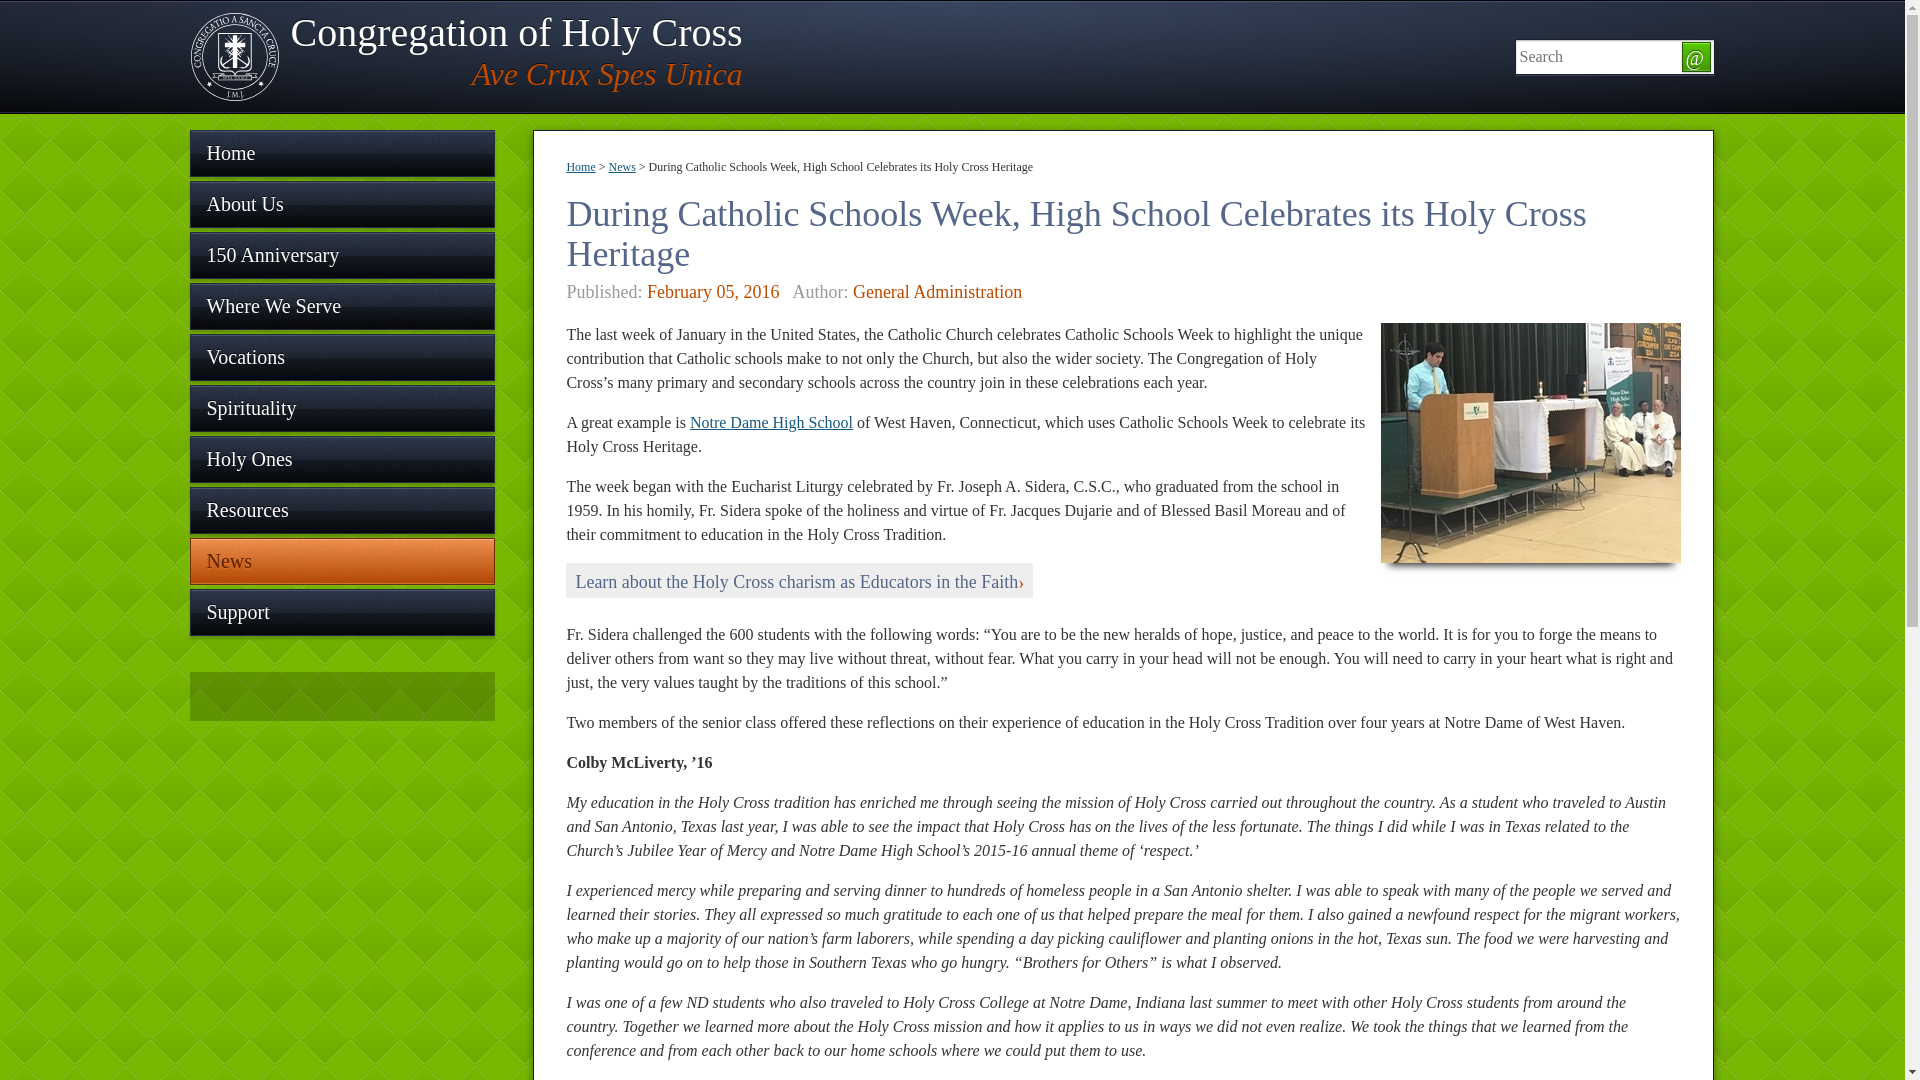 The height and width of the screenshot is (1080, 1920). Describe the element at coordinates (342, 255) in the screenshot. I see `150 Anniversary` at that location.